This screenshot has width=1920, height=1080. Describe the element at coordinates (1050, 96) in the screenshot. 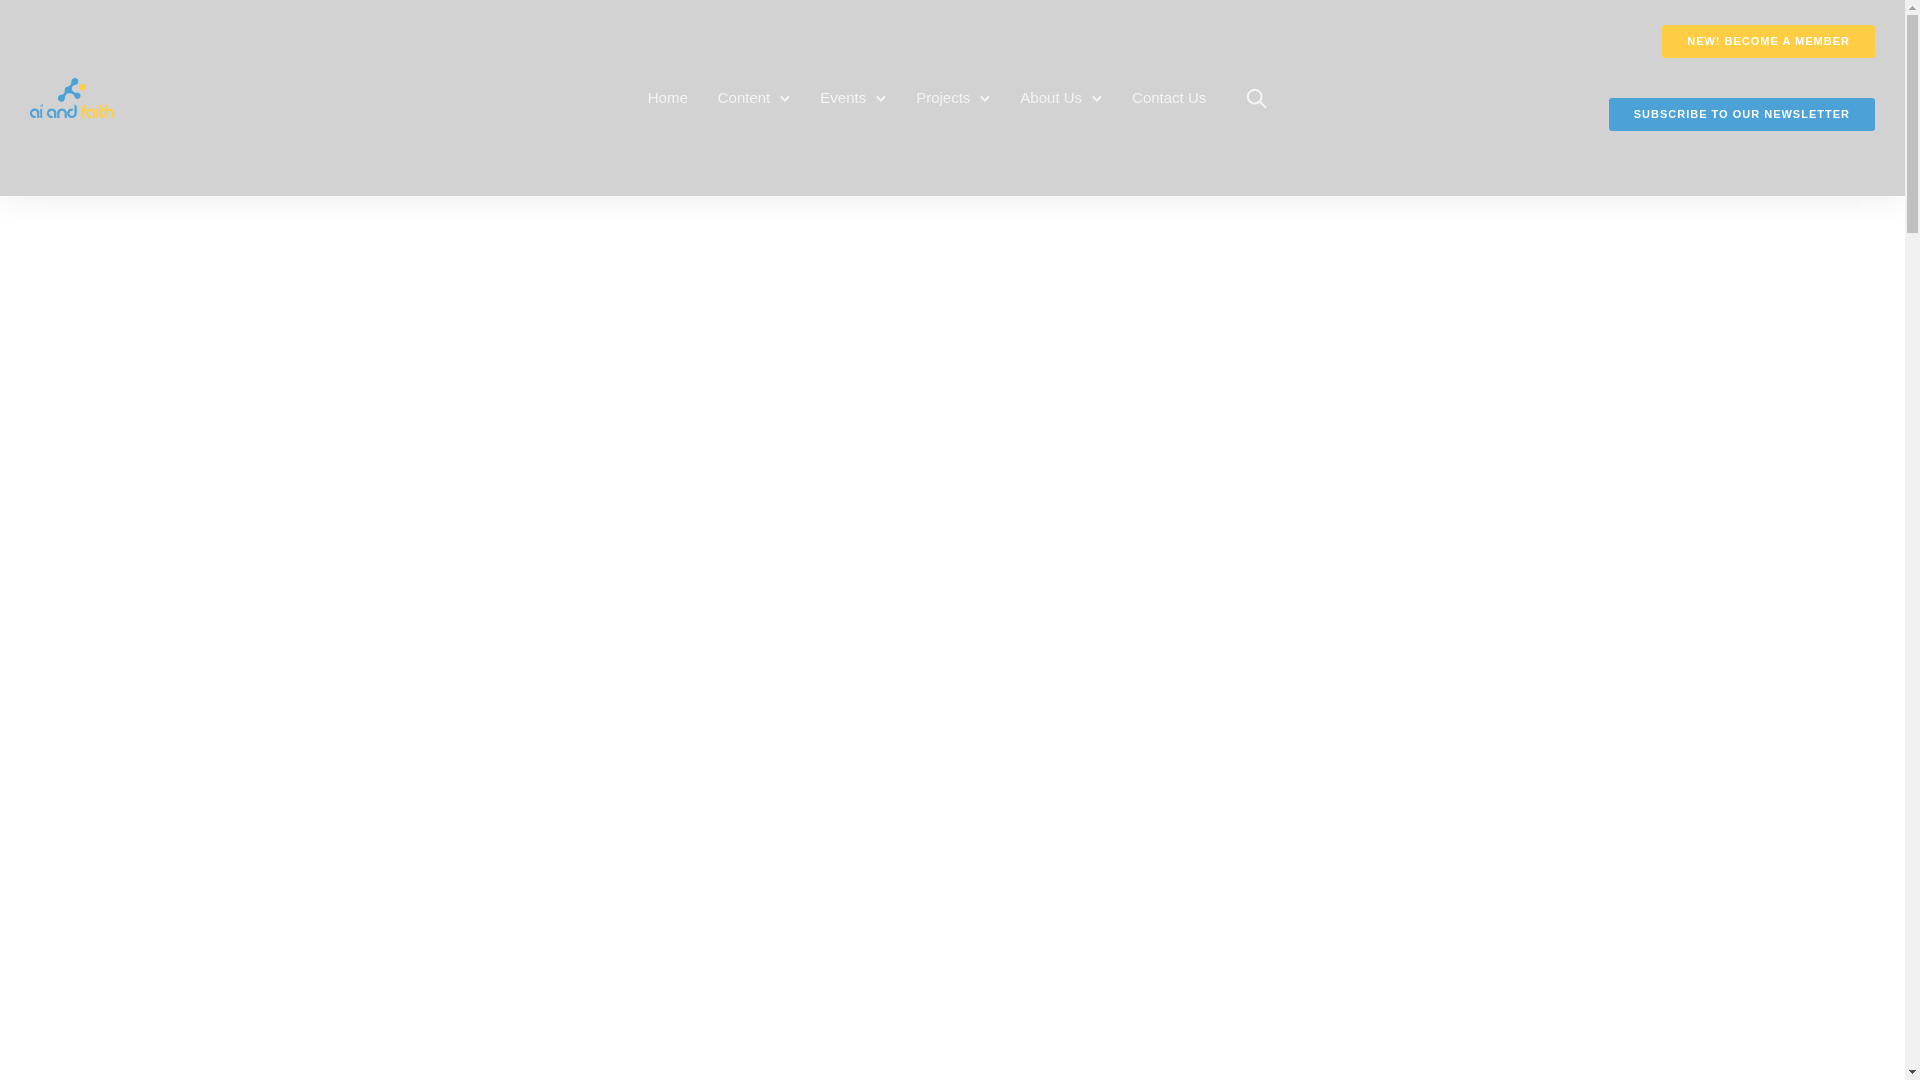

I see `About Us` at that location.